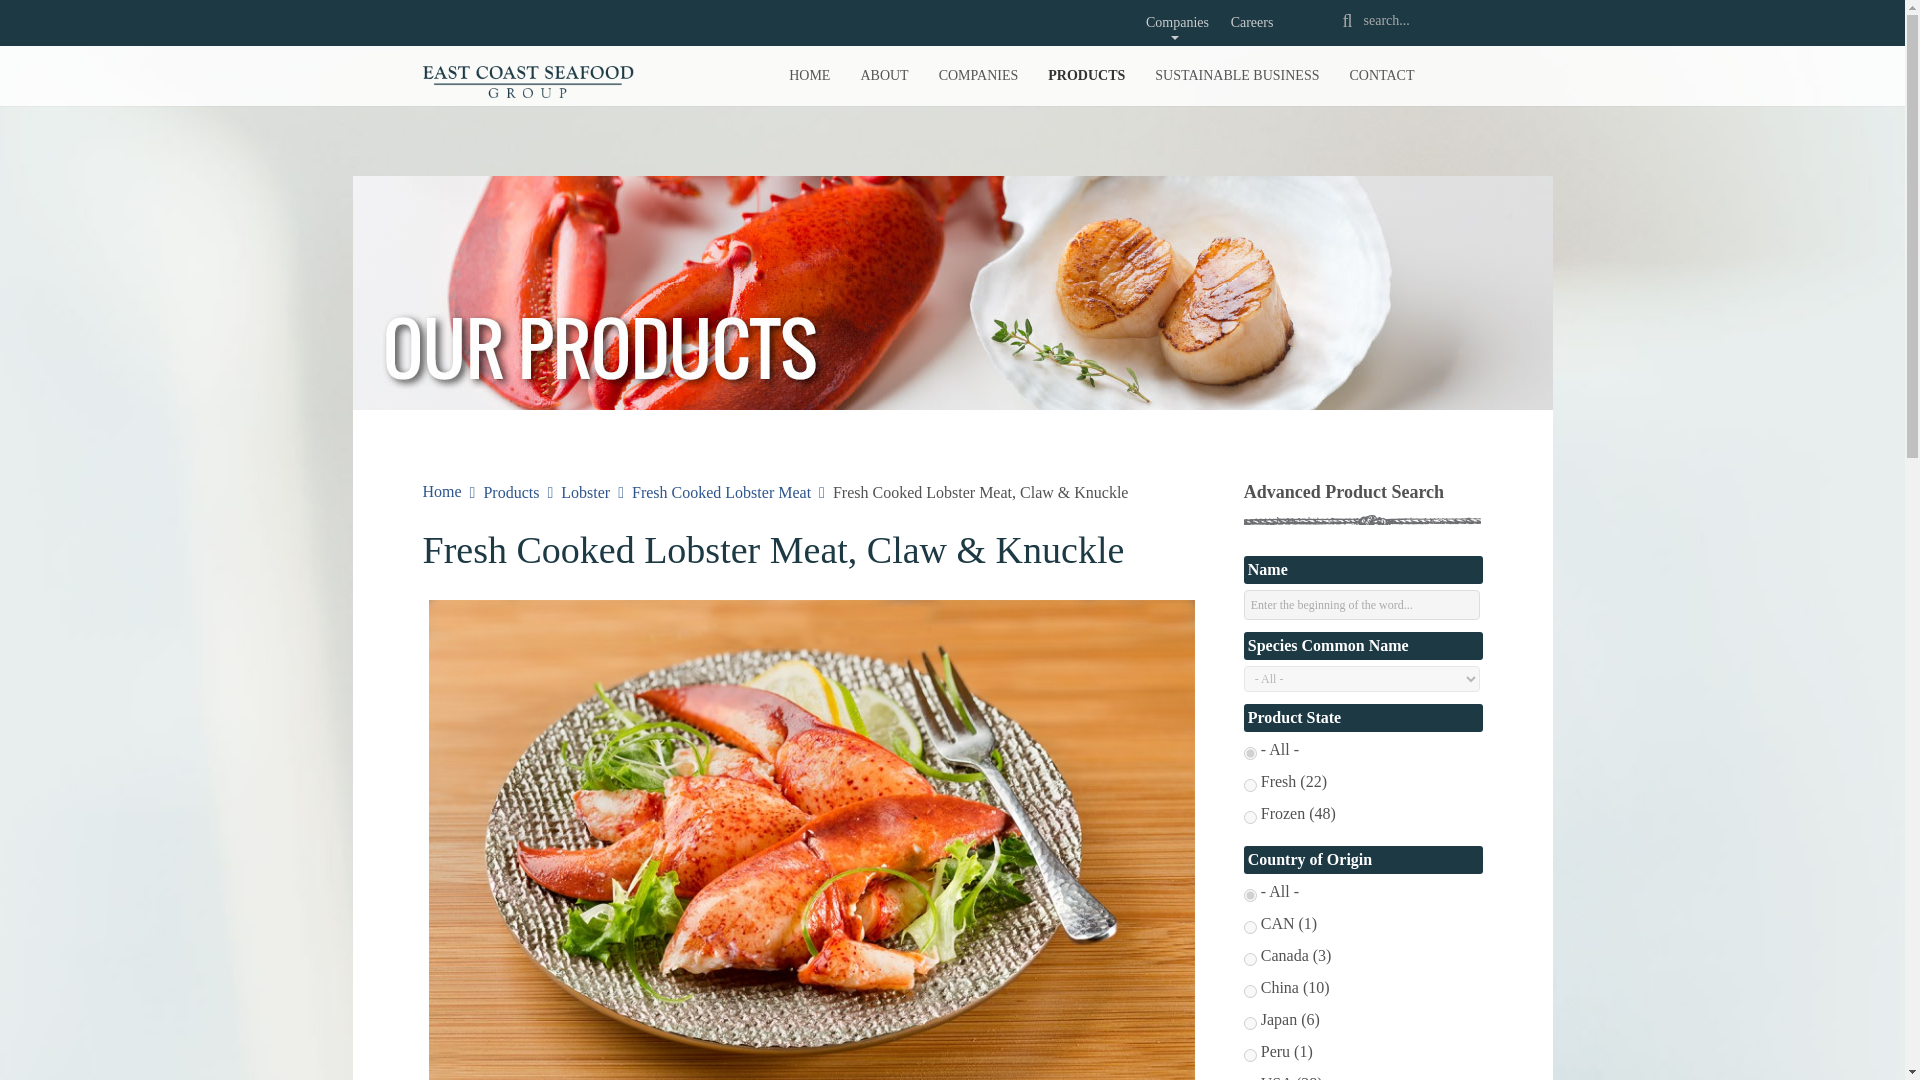 Image resolution: width=1920 pixels, height=1080 pixels. Describe the element at coordinates (808, 76) in the screenshot. I see `HOME` at that location.